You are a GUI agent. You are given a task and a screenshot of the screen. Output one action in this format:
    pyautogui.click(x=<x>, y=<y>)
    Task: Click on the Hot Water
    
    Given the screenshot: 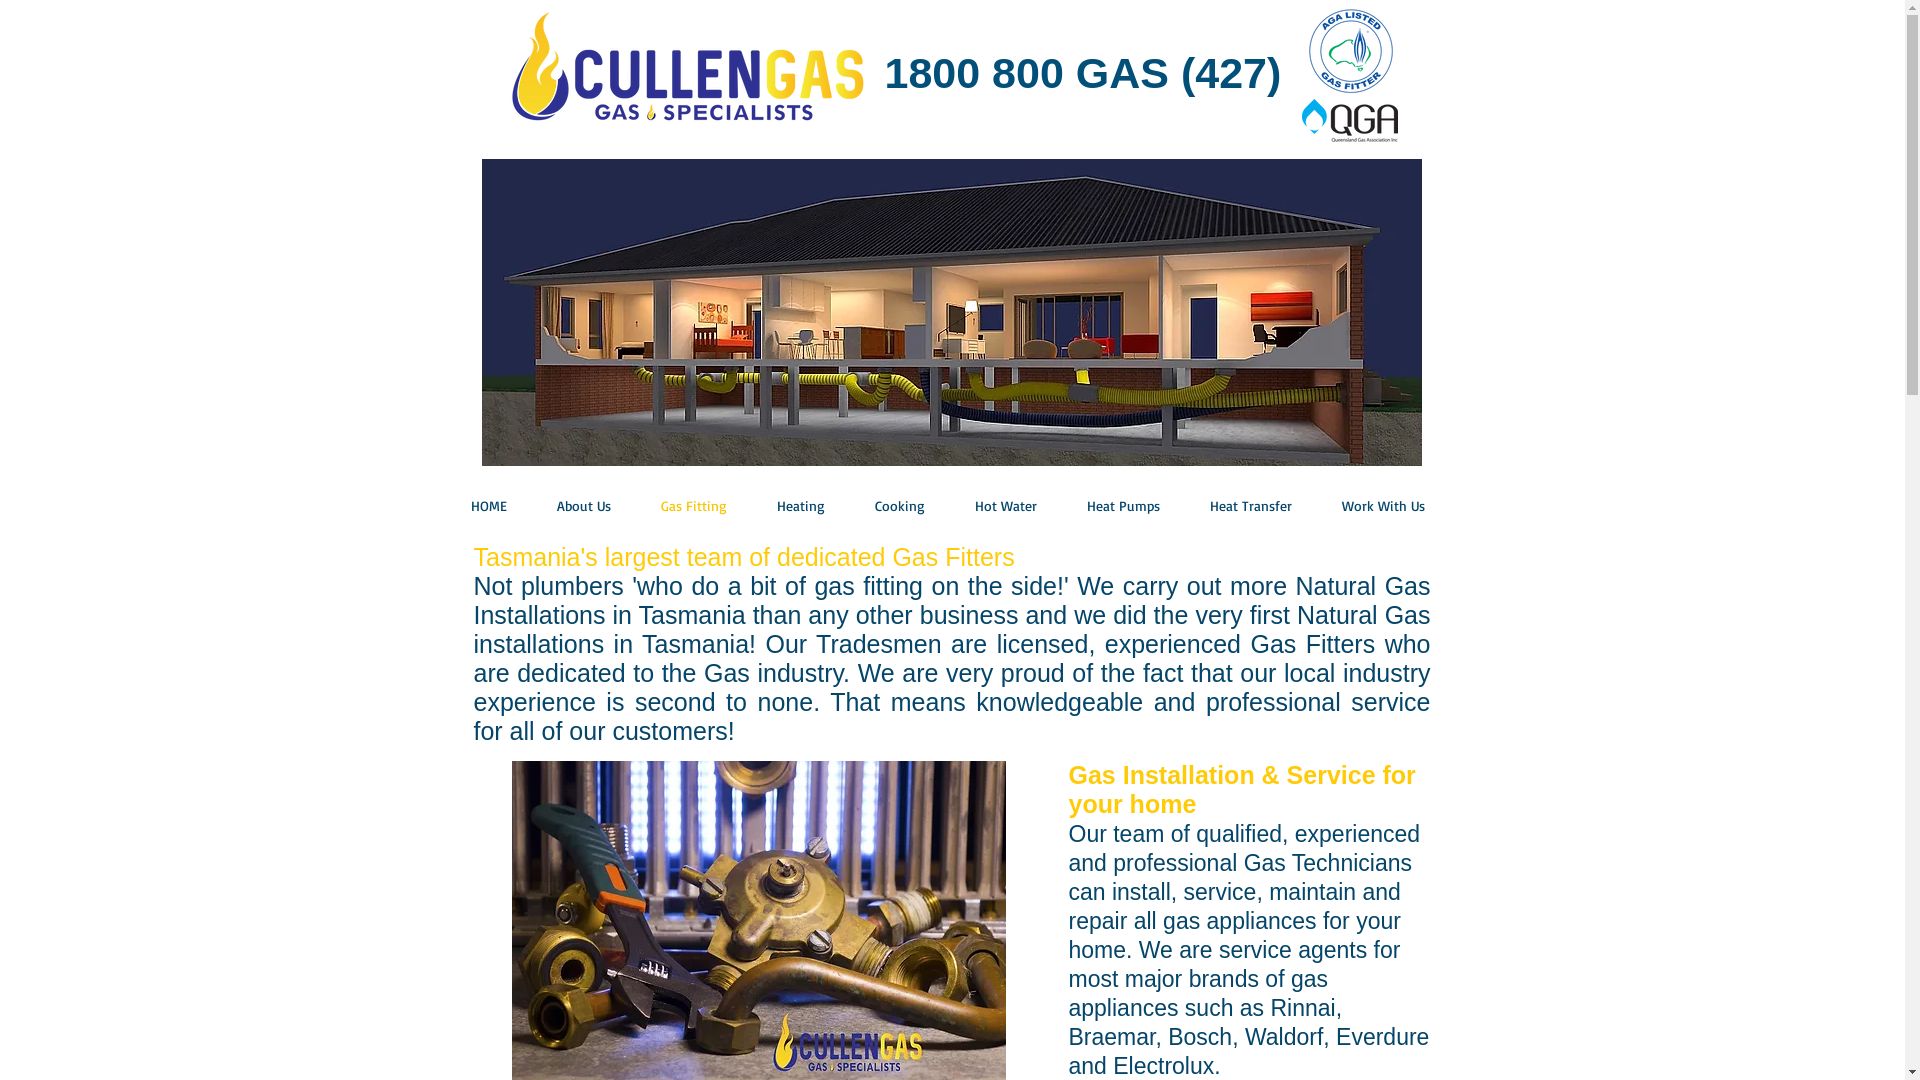 What is the action you would take?
    pyautogui.click(x=975, y=506)
    